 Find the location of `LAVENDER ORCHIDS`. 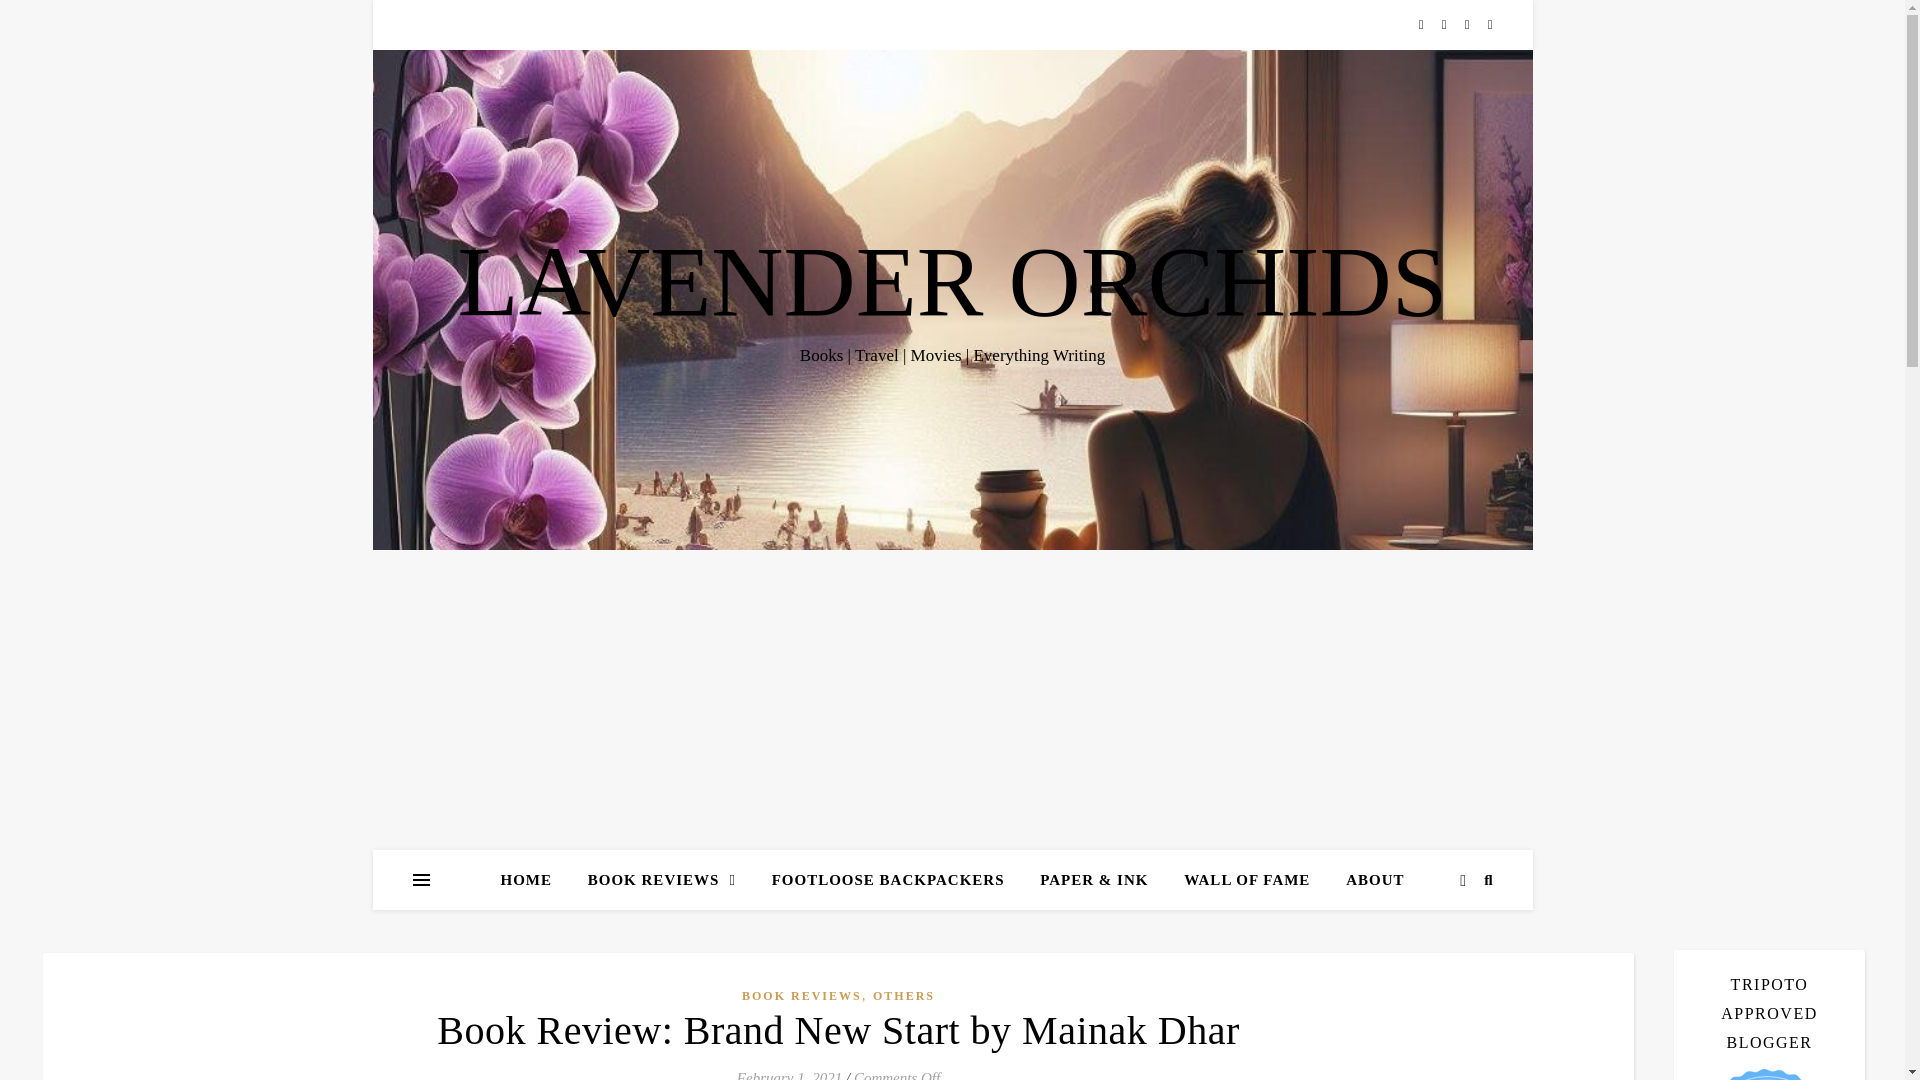

LAVENDER ORCHIDS is located at coordinates (952, 282).